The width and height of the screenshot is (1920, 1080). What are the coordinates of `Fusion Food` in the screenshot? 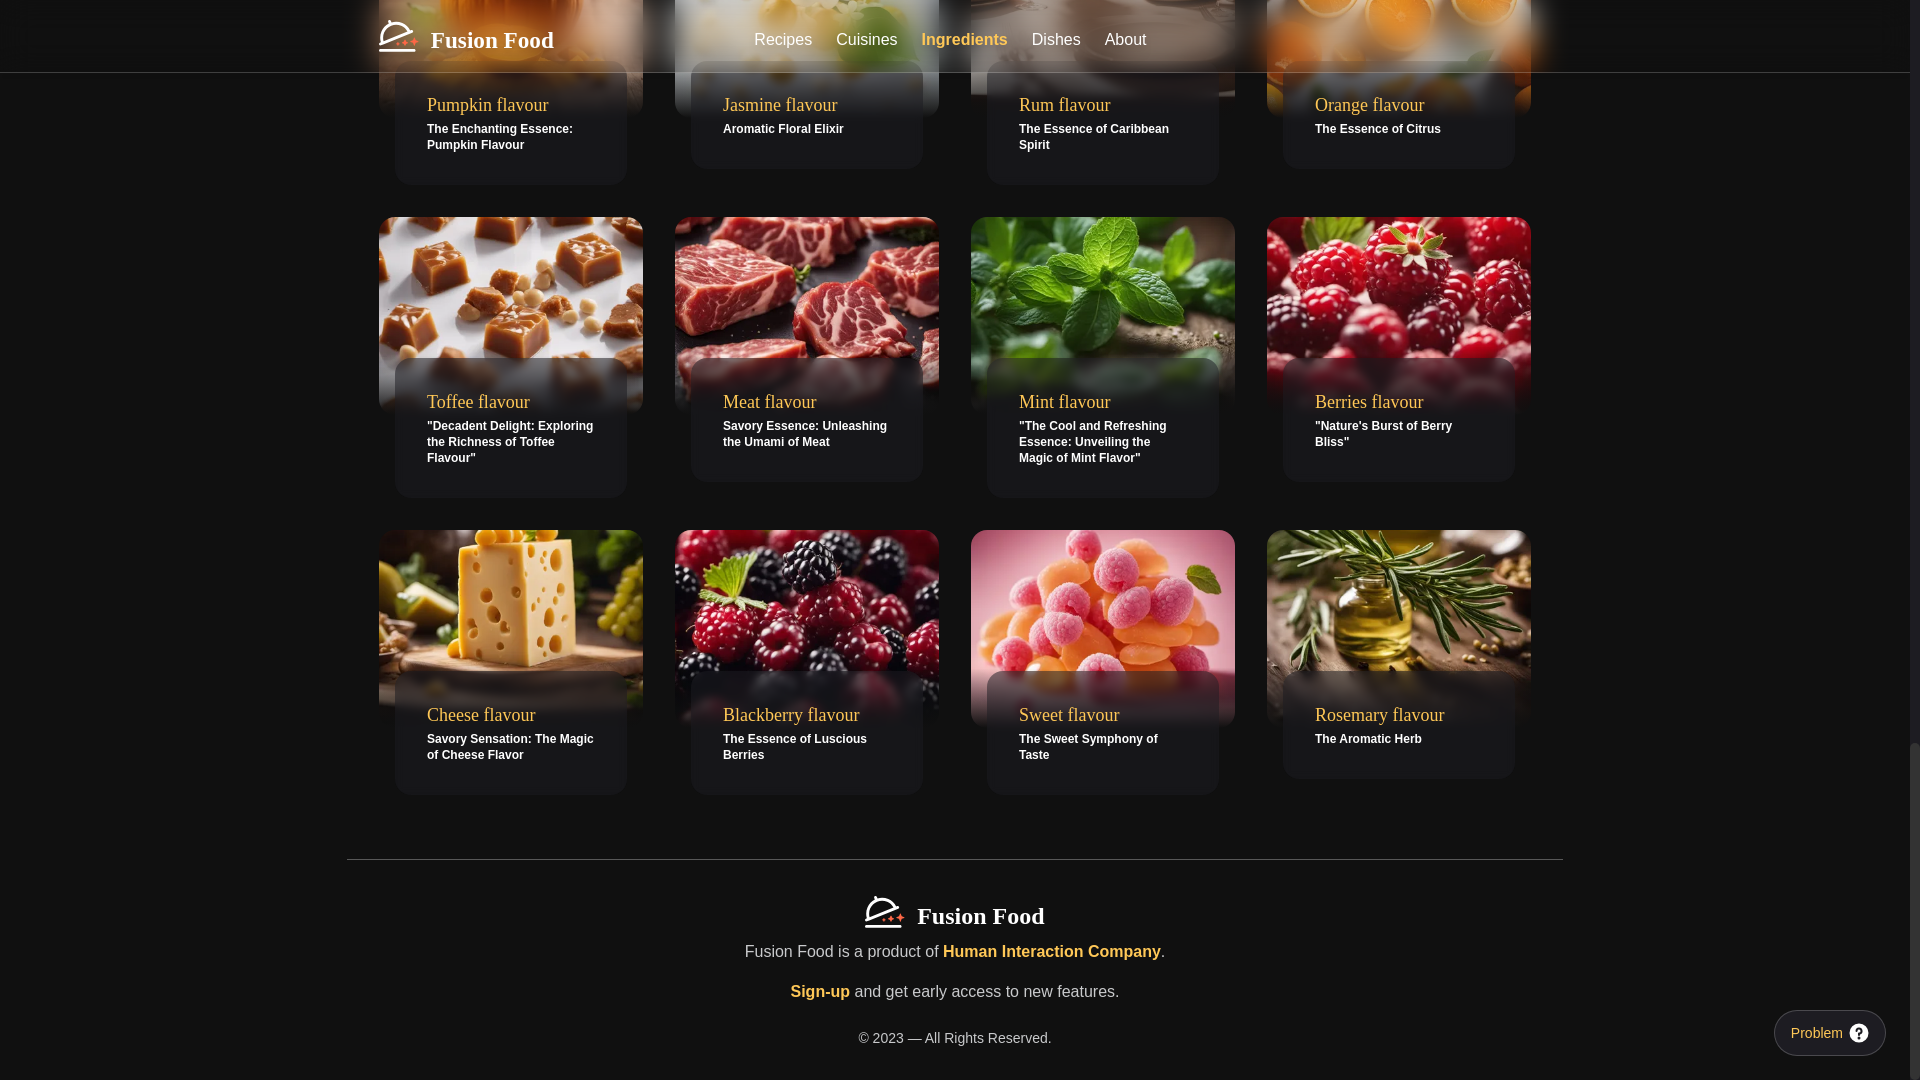 It's located at (1102, 732).